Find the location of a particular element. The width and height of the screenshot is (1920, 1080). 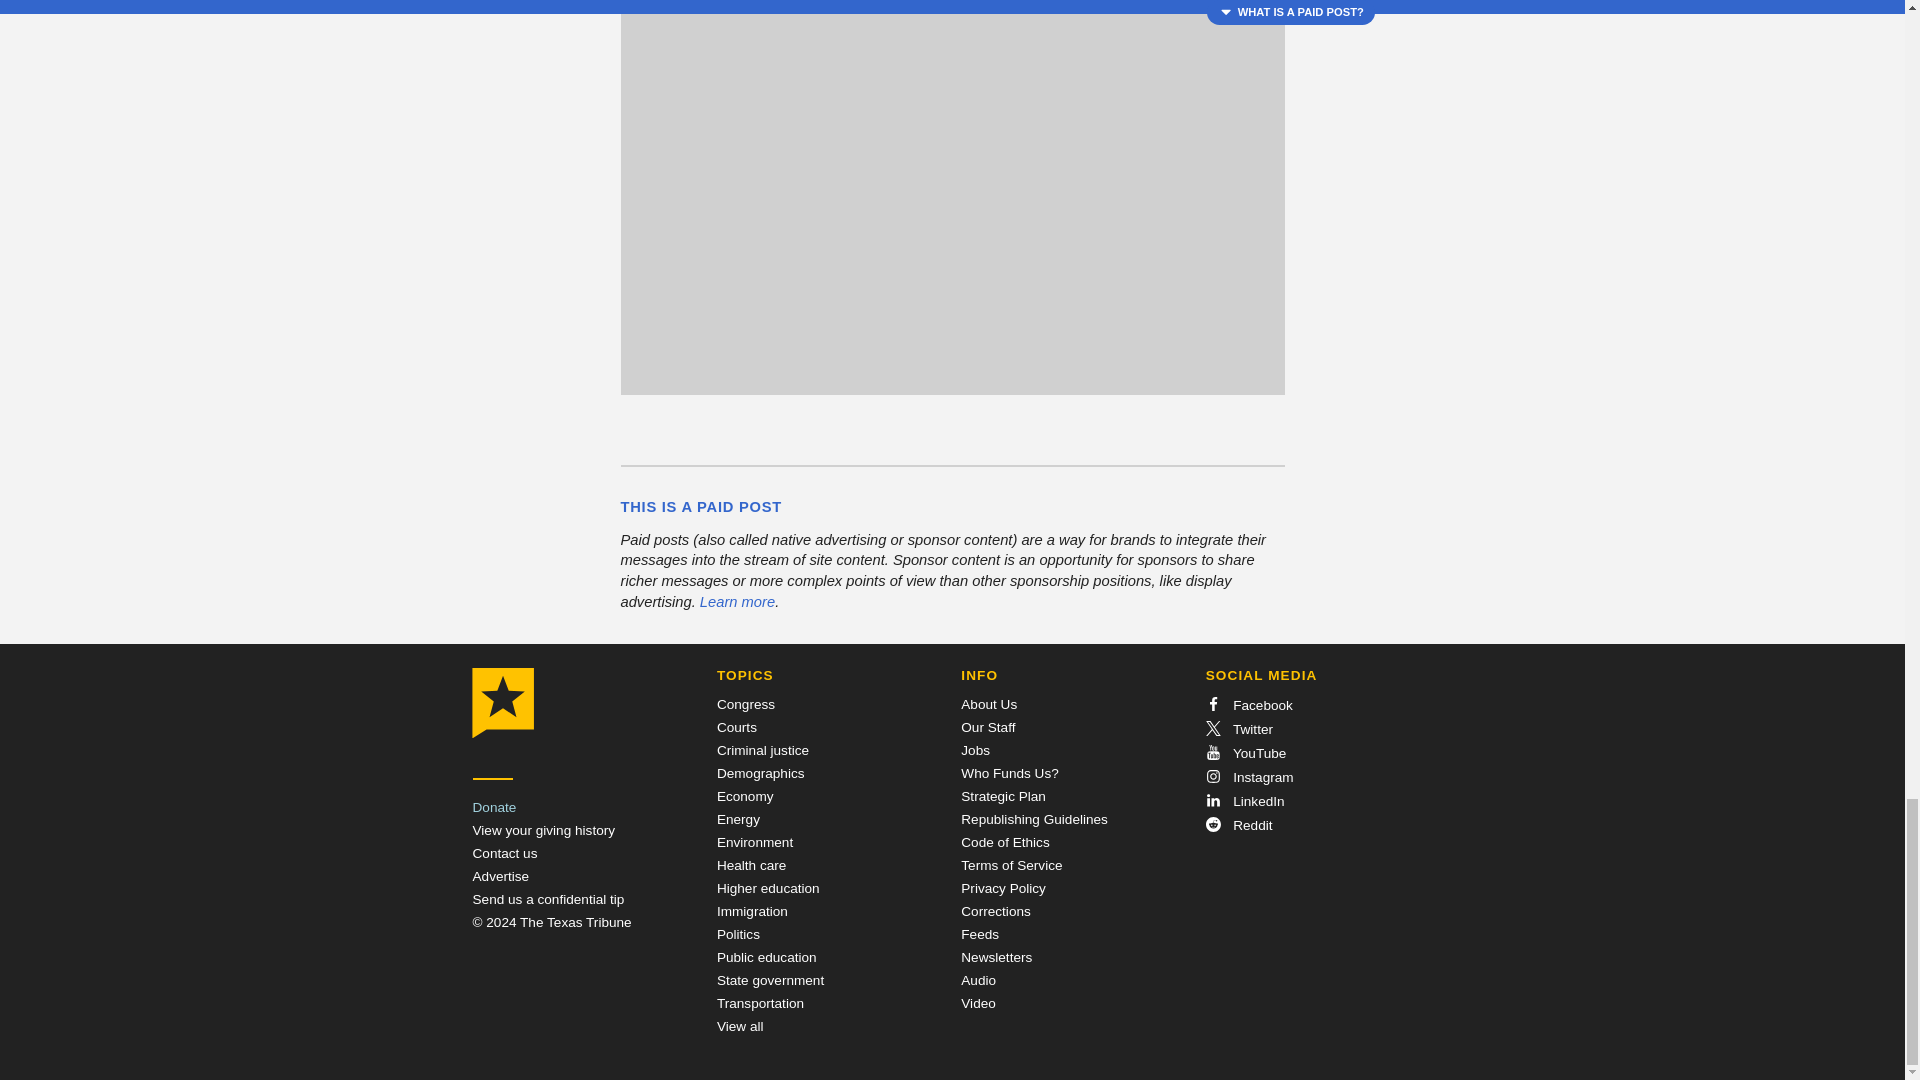

Feeds is located at coordinates (980, 934).